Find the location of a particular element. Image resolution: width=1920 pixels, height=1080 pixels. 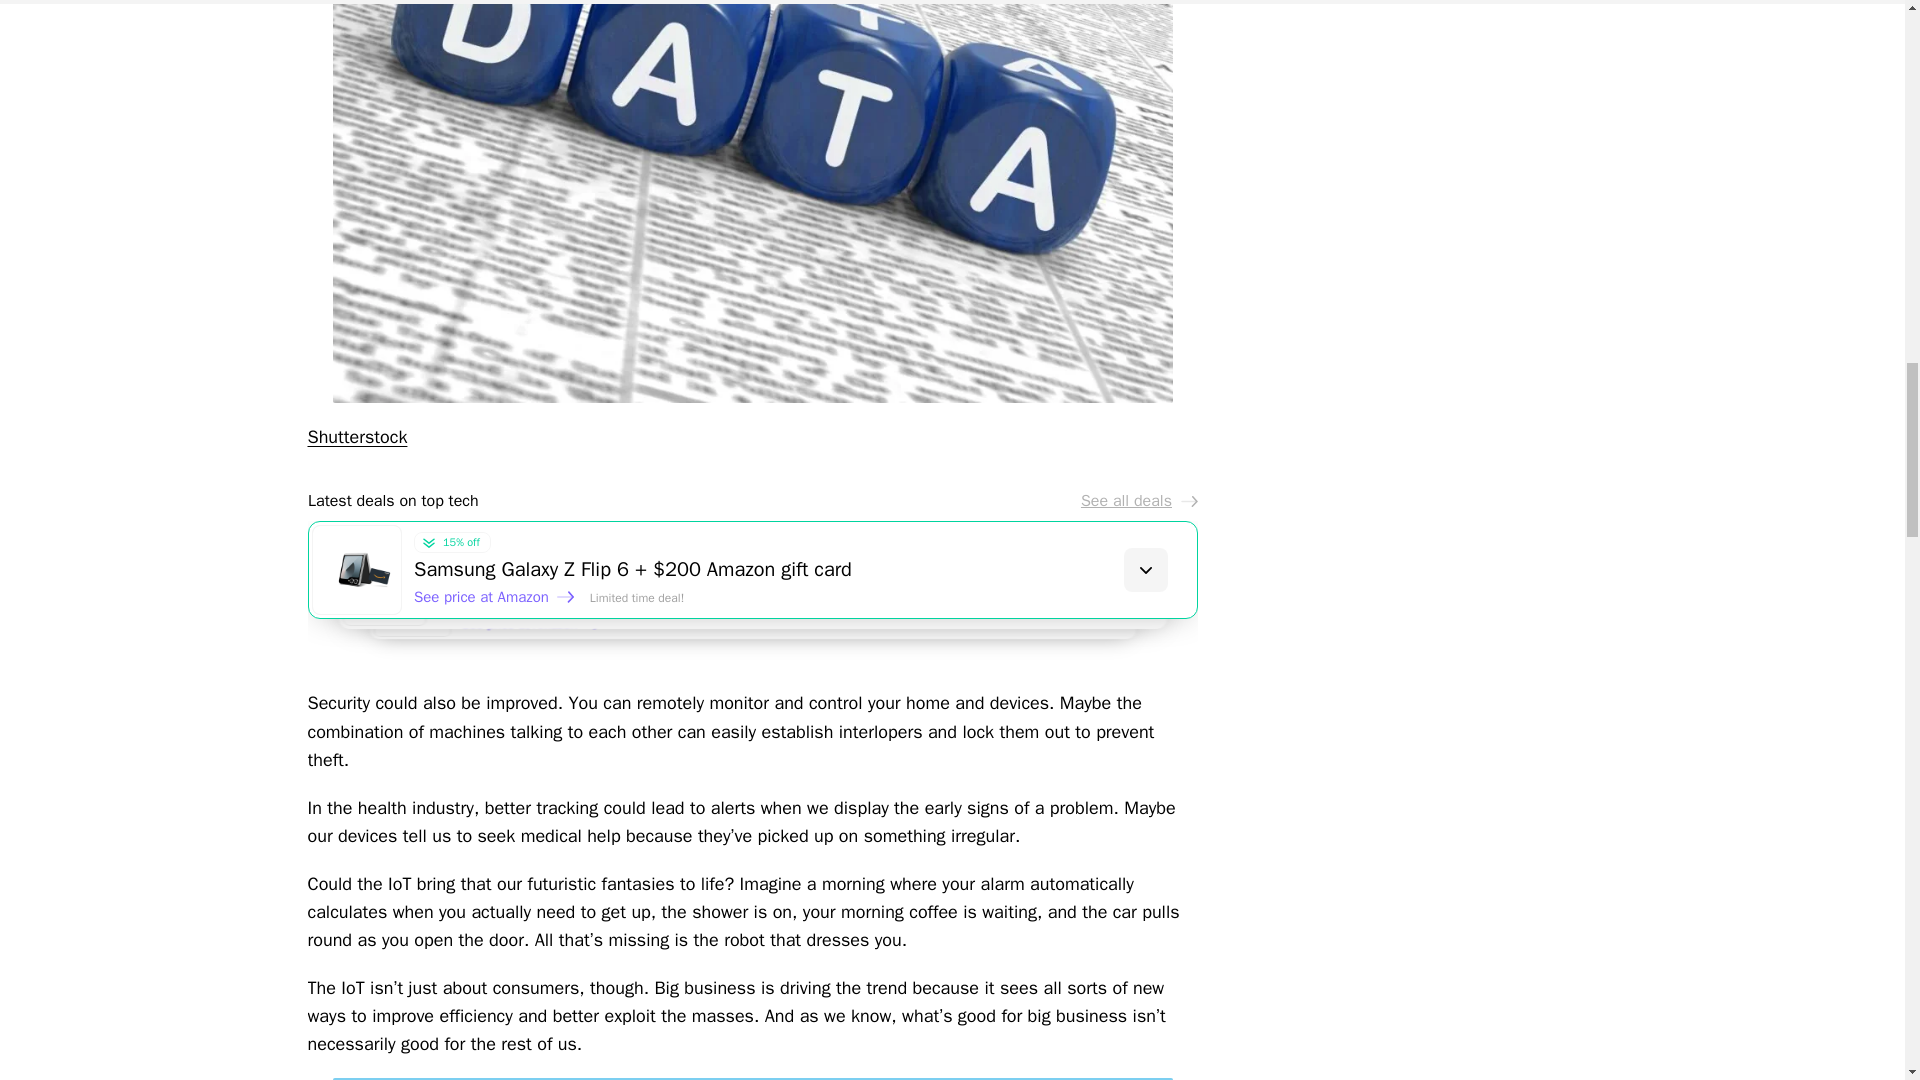

Shutterstock is located at coordinates (357, 436).